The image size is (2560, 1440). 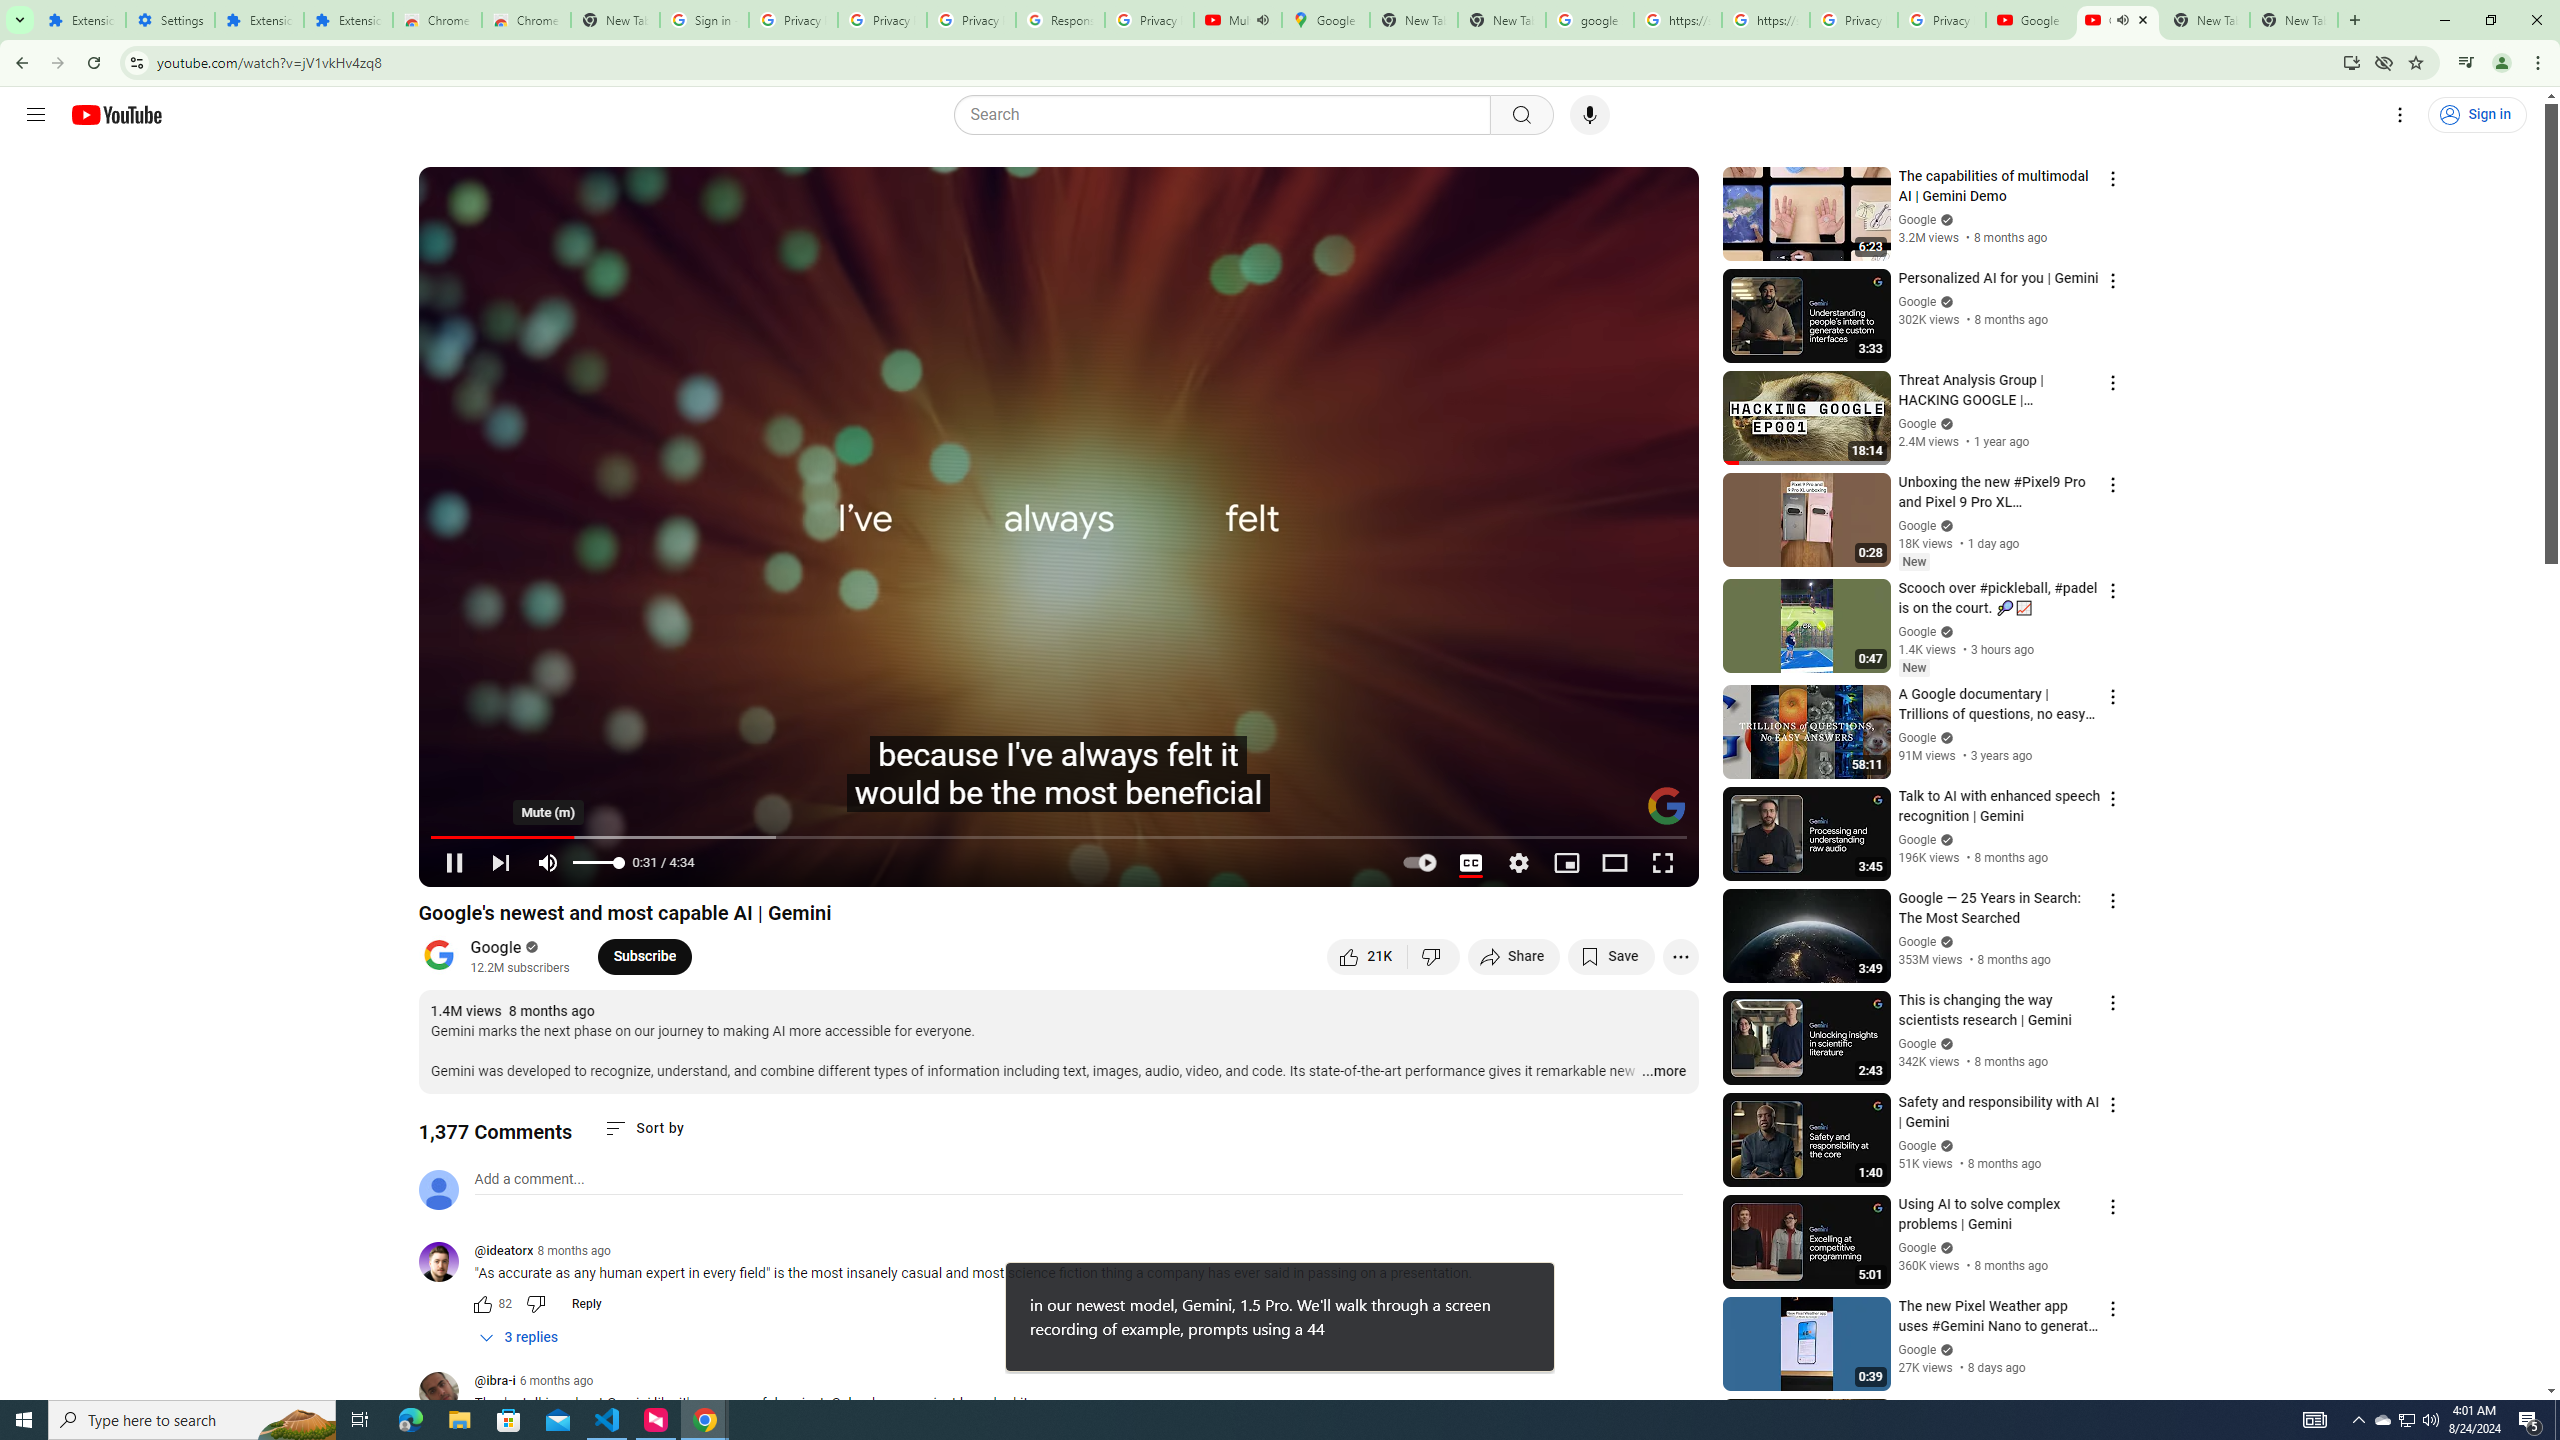 I want to click on Full screen (f), so click(x=1662, y=863).